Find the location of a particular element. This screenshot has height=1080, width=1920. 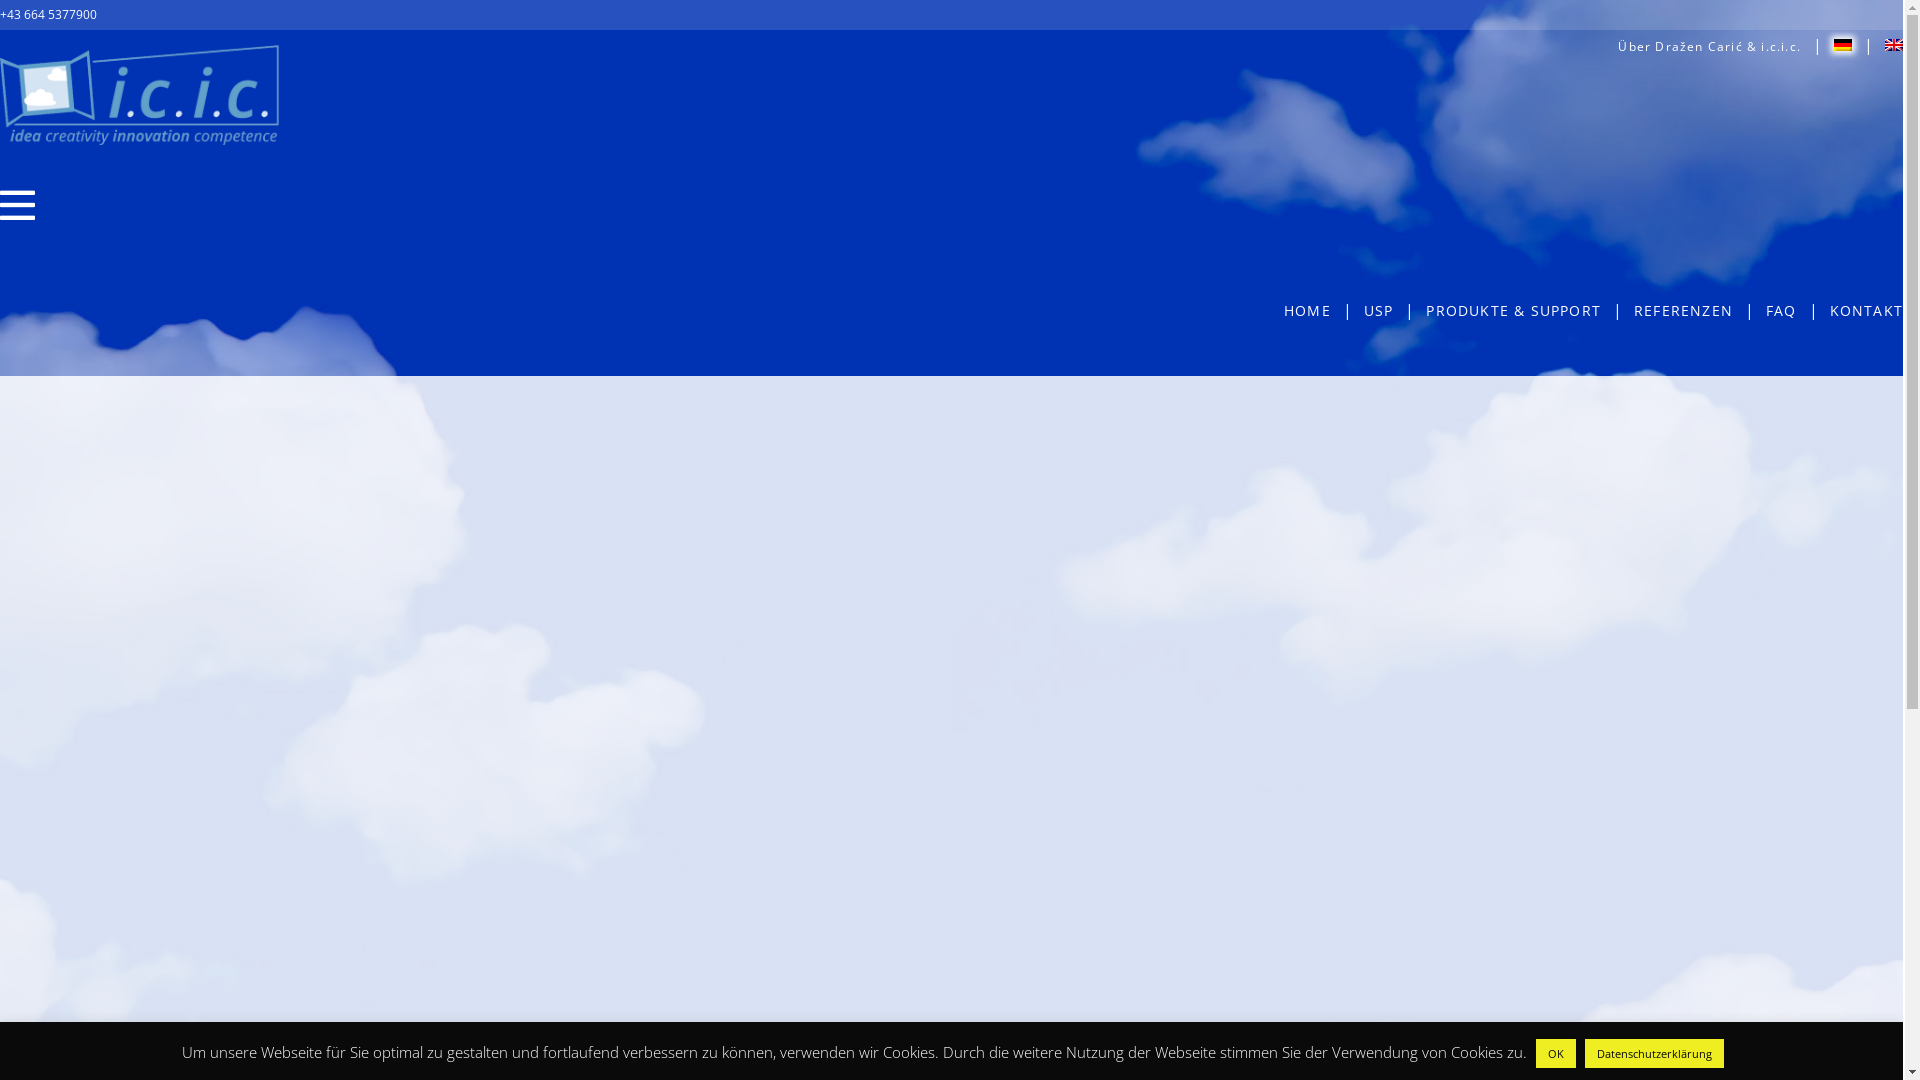

+43 664 5377900 is located at coordinates (48, 14).